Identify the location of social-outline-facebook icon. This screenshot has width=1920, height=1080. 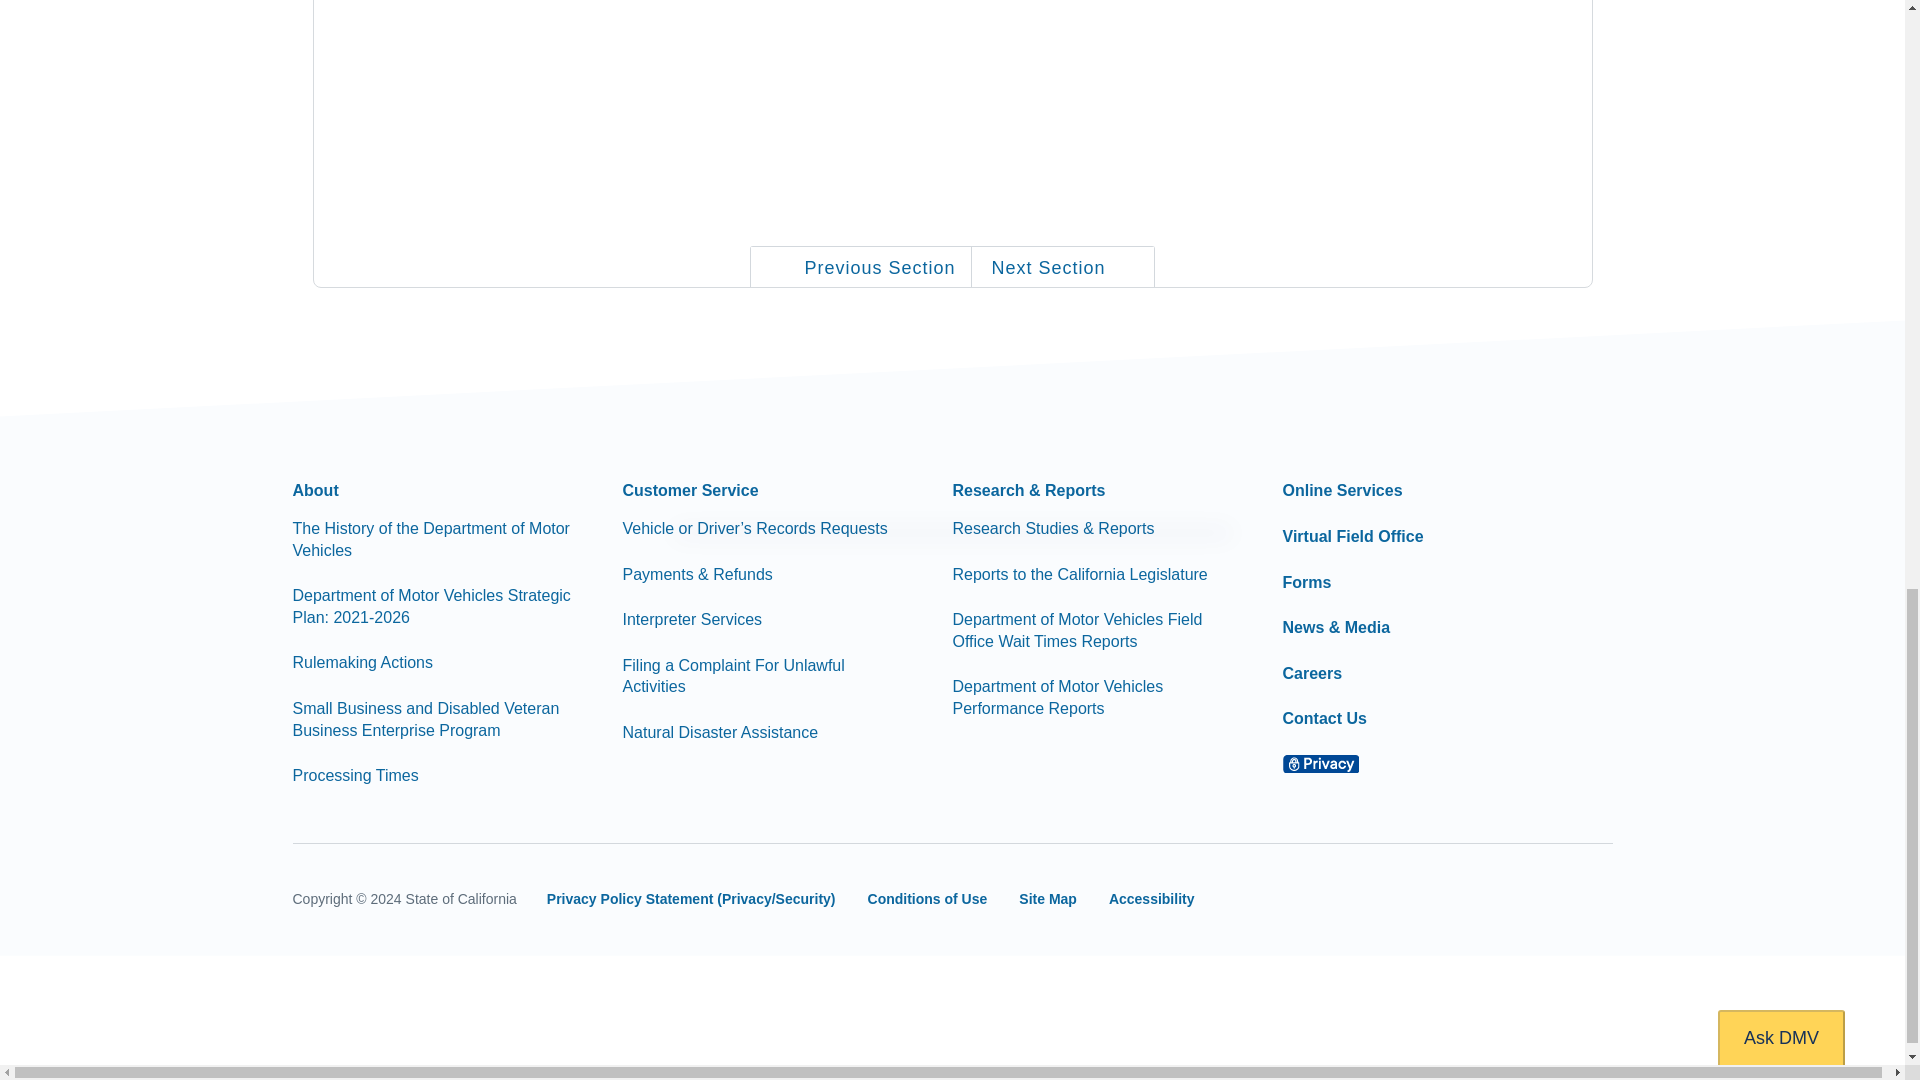
(1304, 900).